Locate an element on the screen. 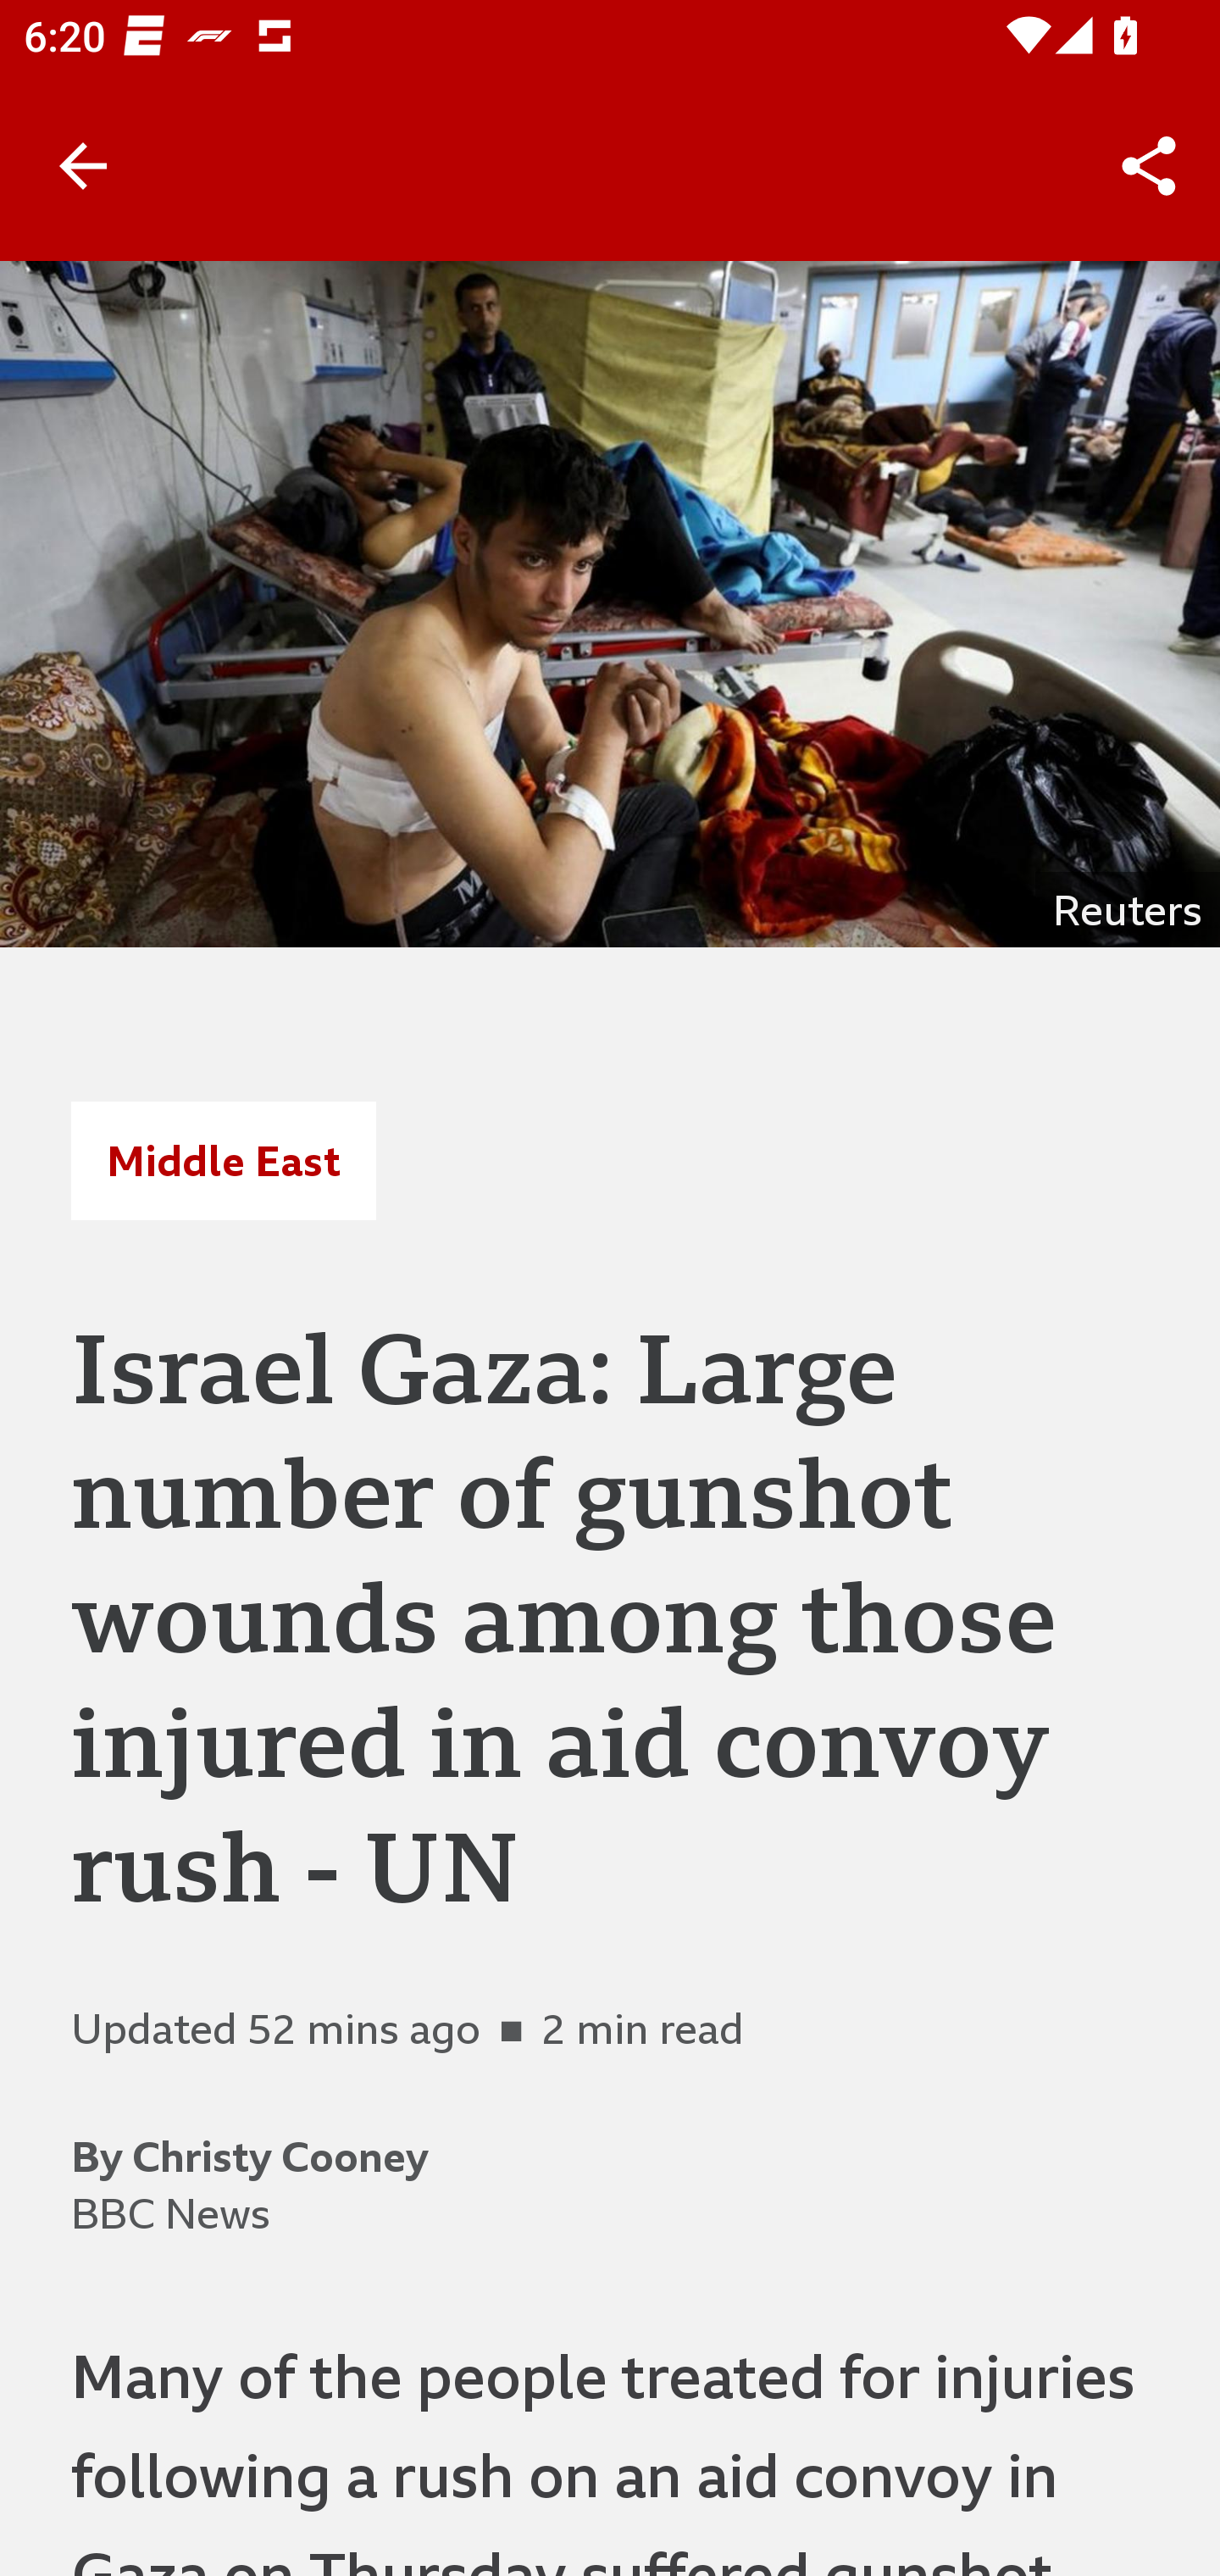  Share is located at coordinates (1149, 166).